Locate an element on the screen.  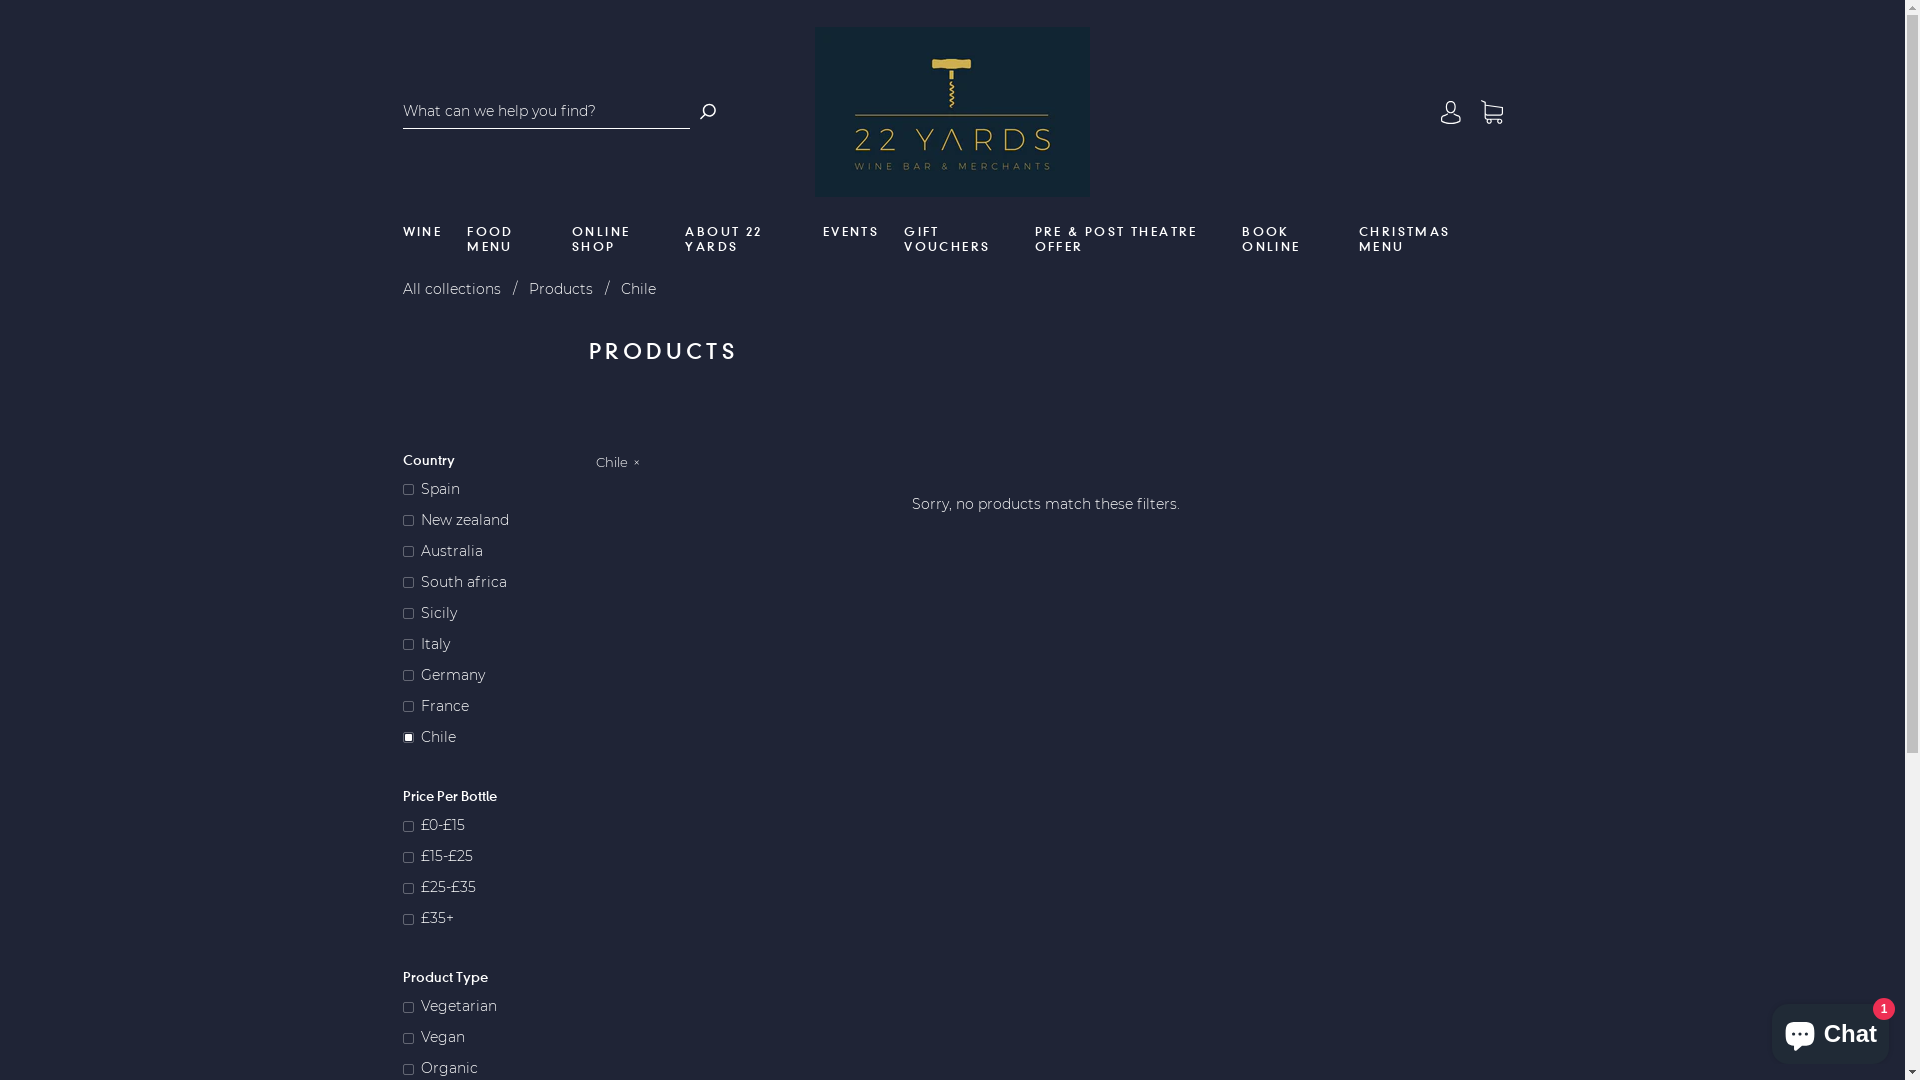
BOOK ONLINE is located at coordinates (1288, 239).